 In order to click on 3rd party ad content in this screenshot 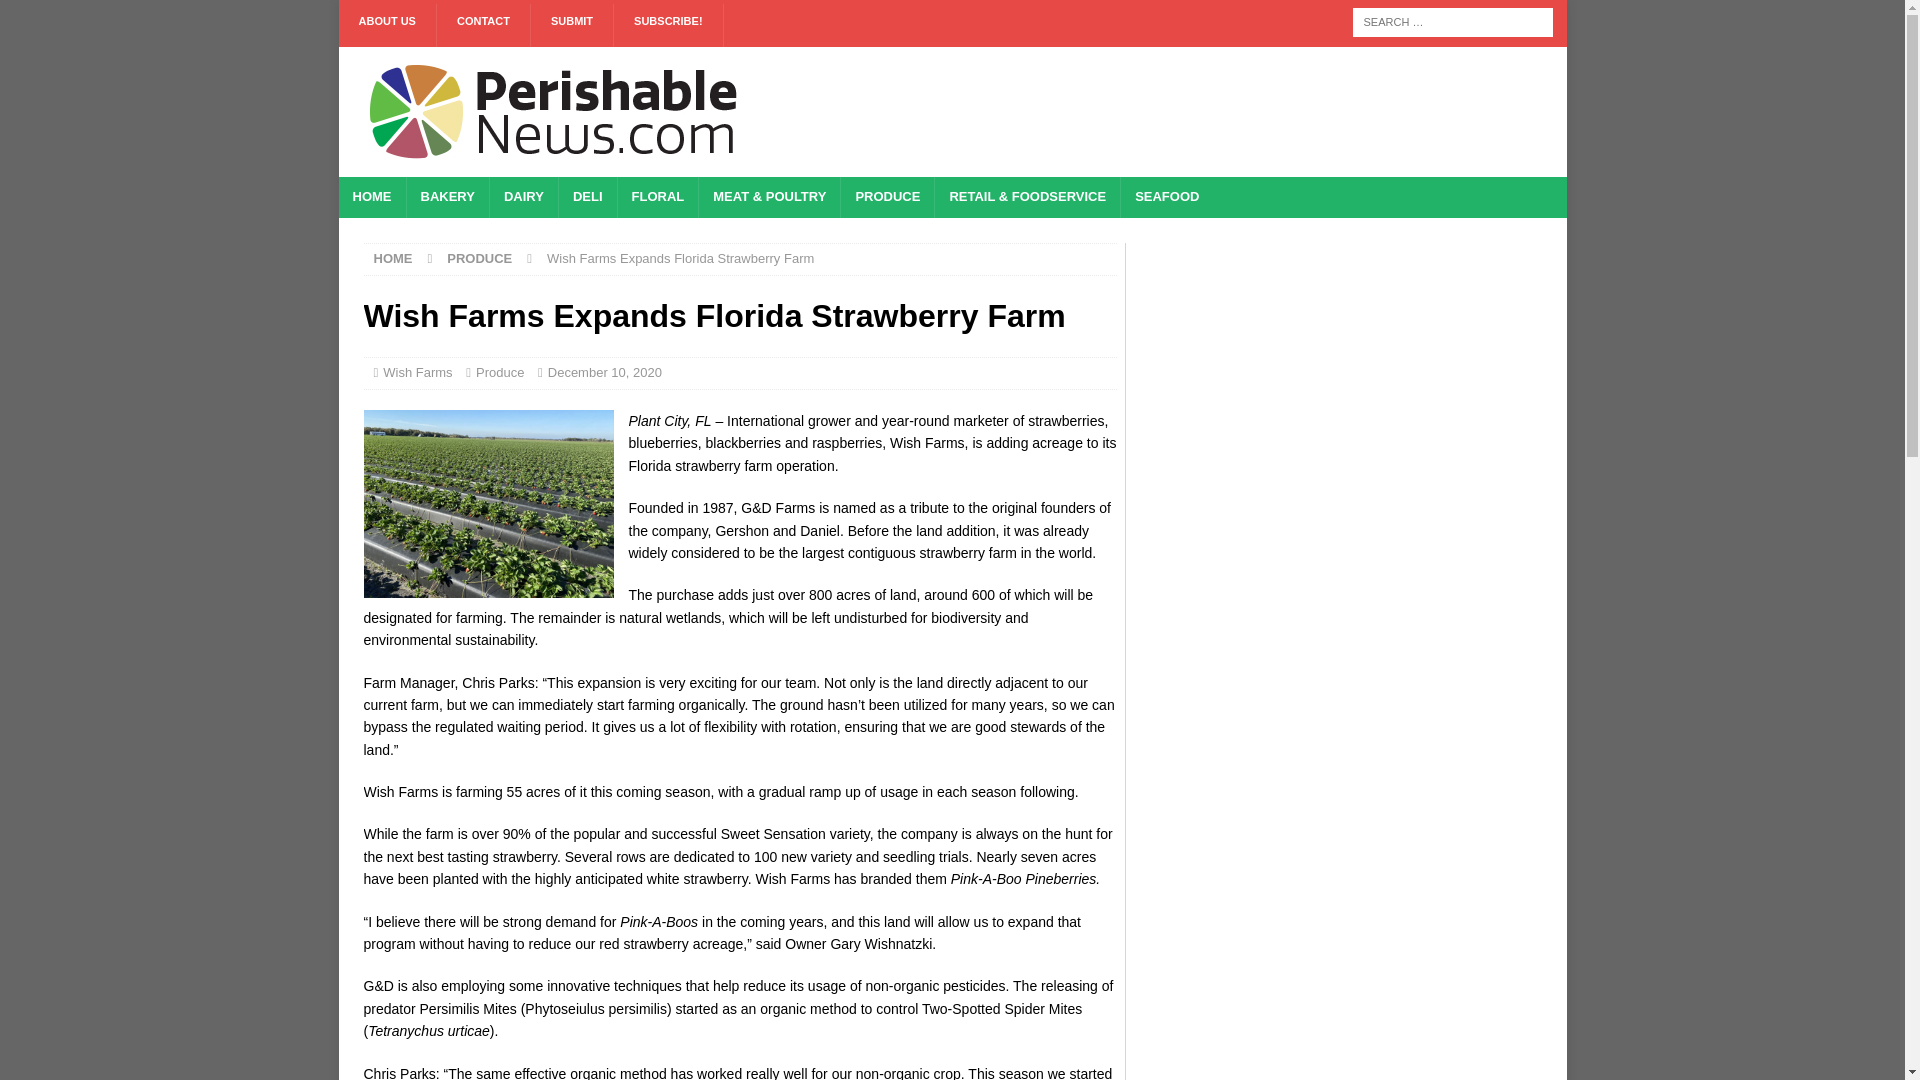, I will do `click(1174, 111)`.